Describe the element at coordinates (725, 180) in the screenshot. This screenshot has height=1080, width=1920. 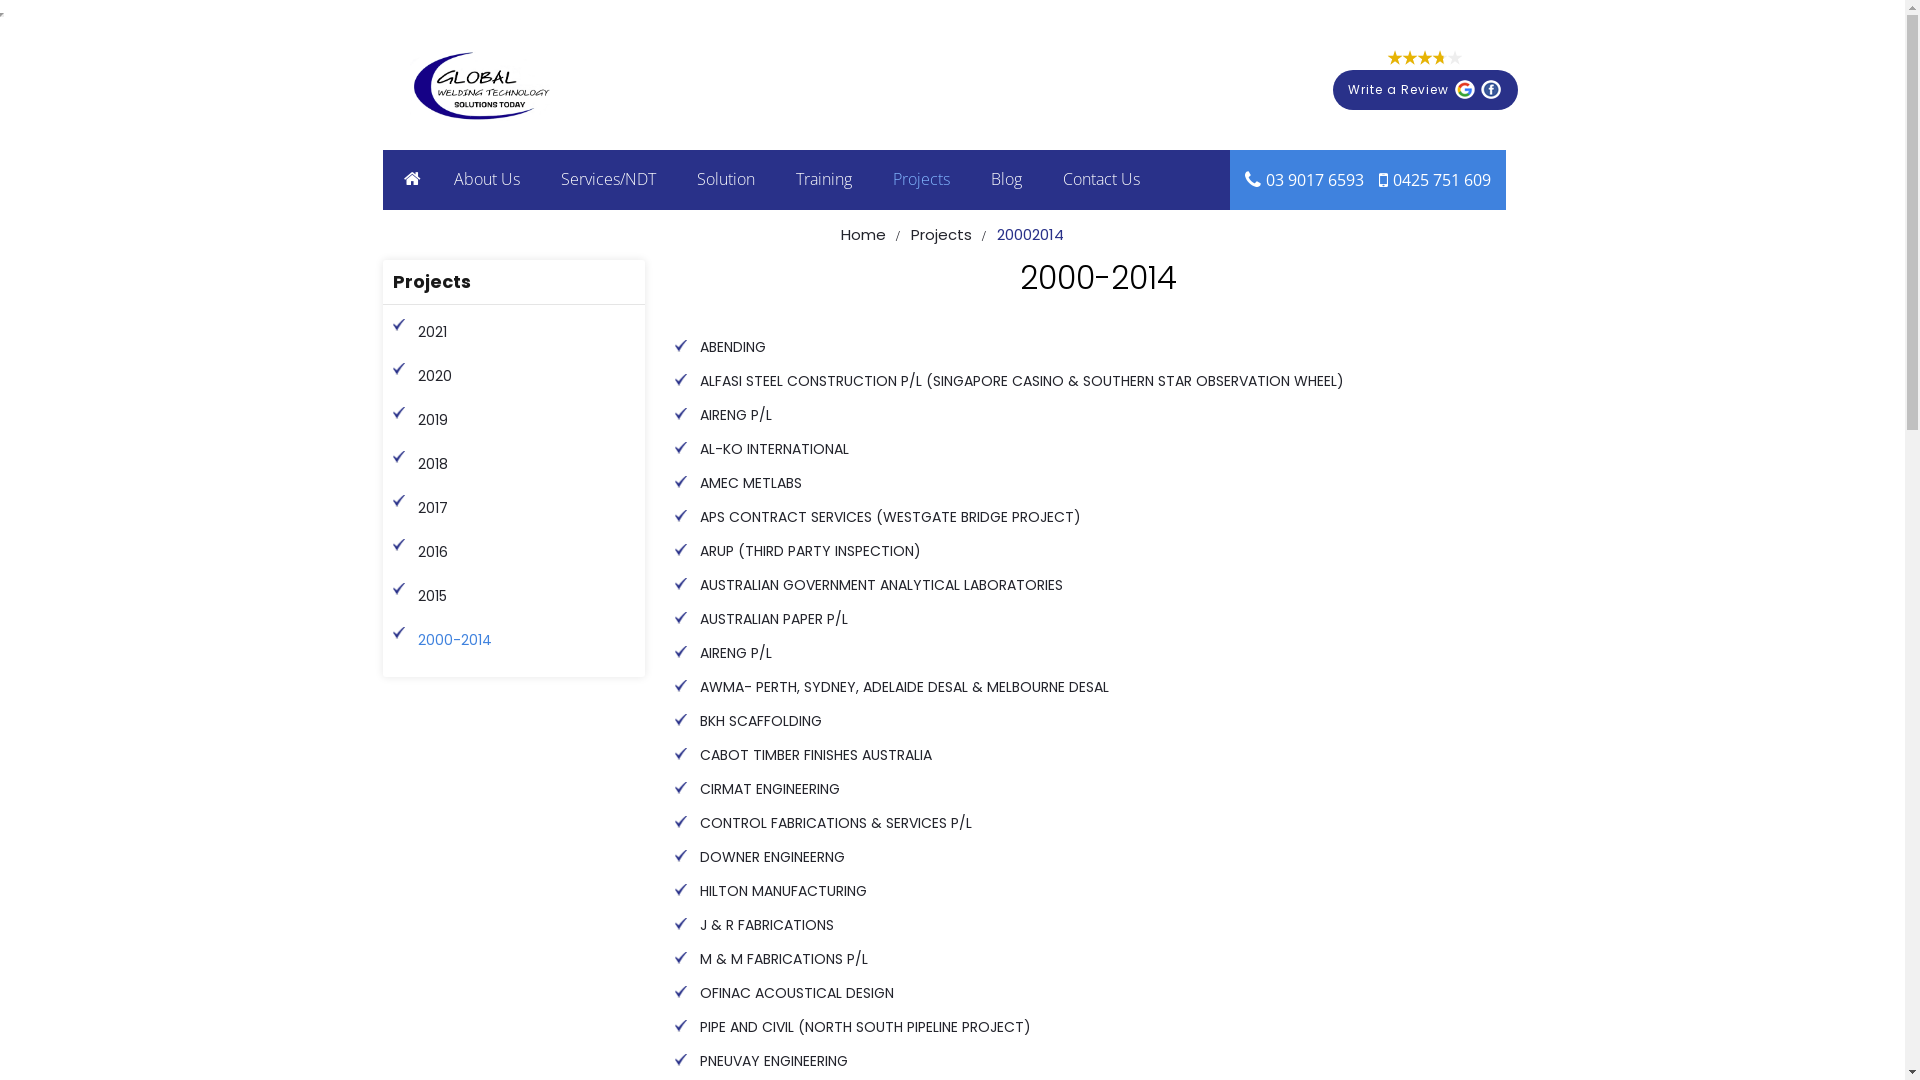
I see `Solution` at that location.